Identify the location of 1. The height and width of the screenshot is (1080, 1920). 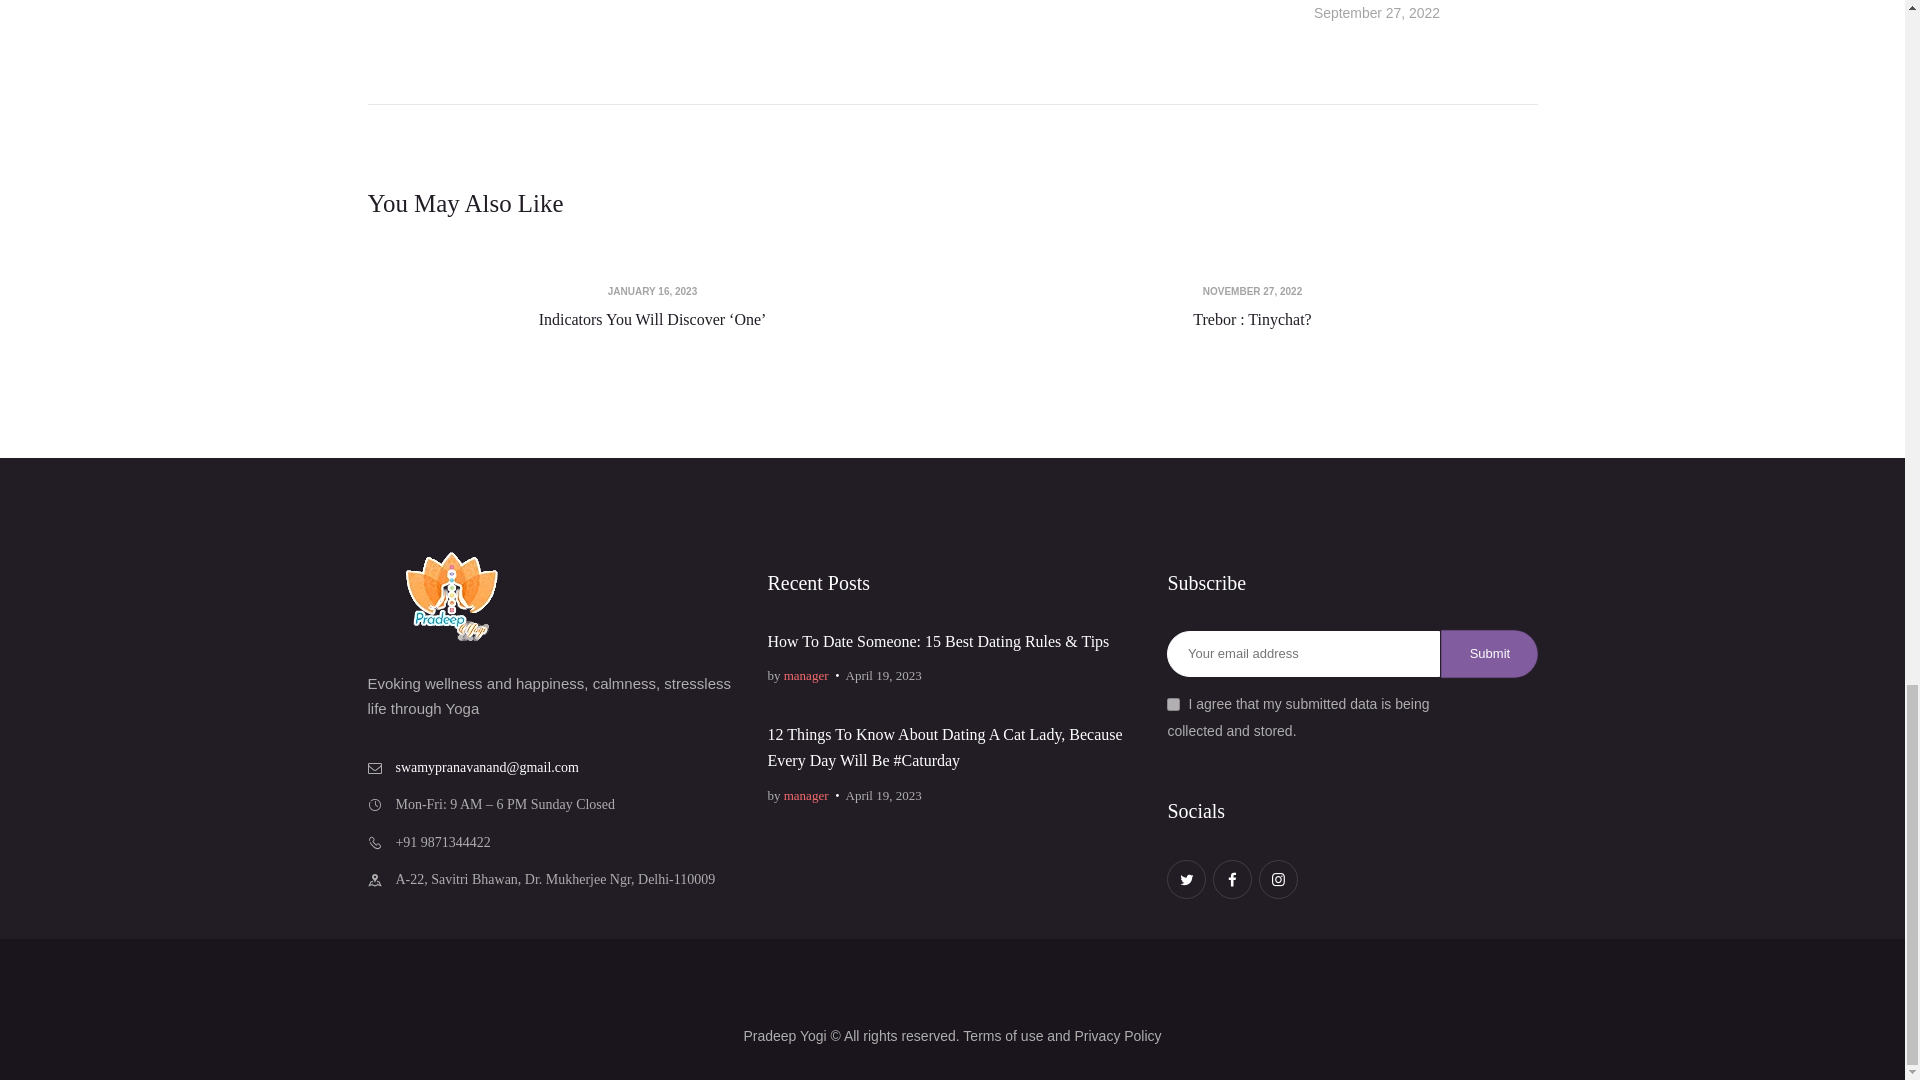
(1174, 704).